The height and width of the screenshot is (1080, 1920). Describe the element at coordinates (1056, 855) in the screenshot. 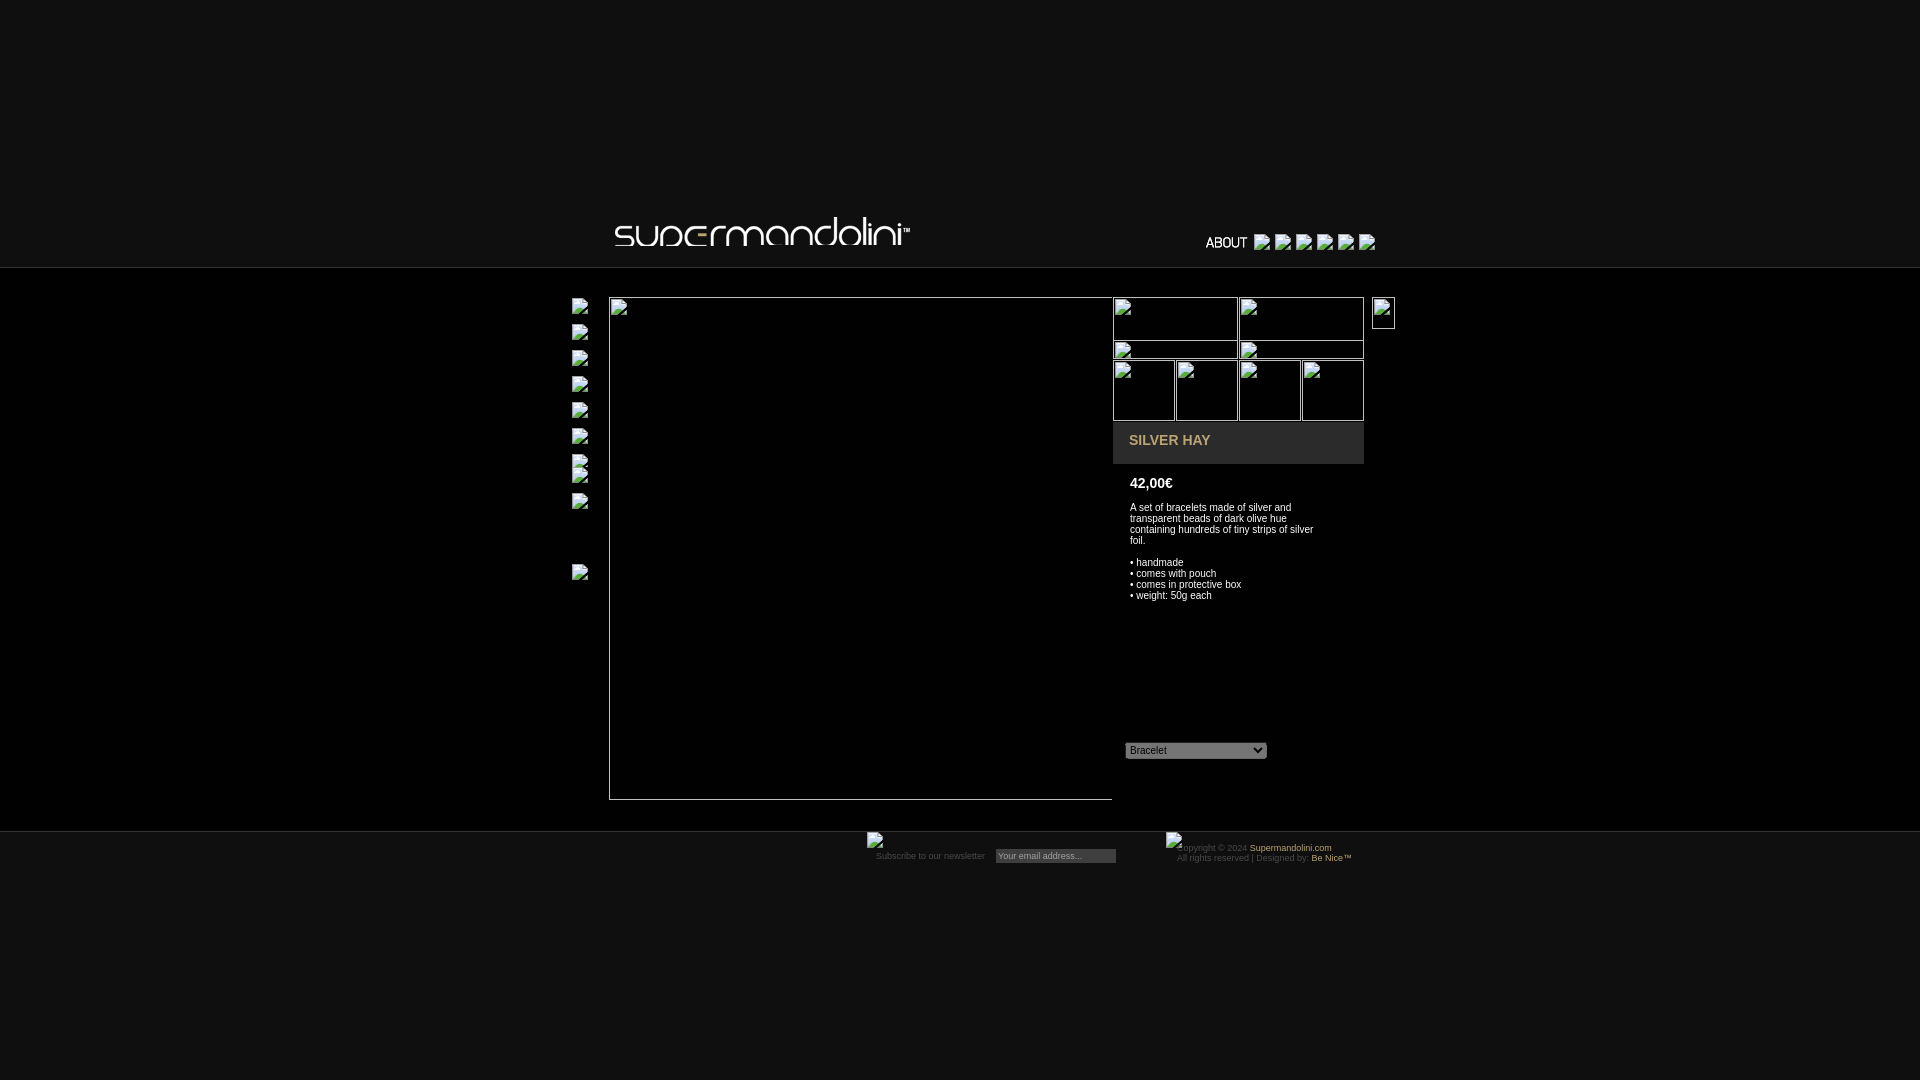

I see `Your email address...` at that location.